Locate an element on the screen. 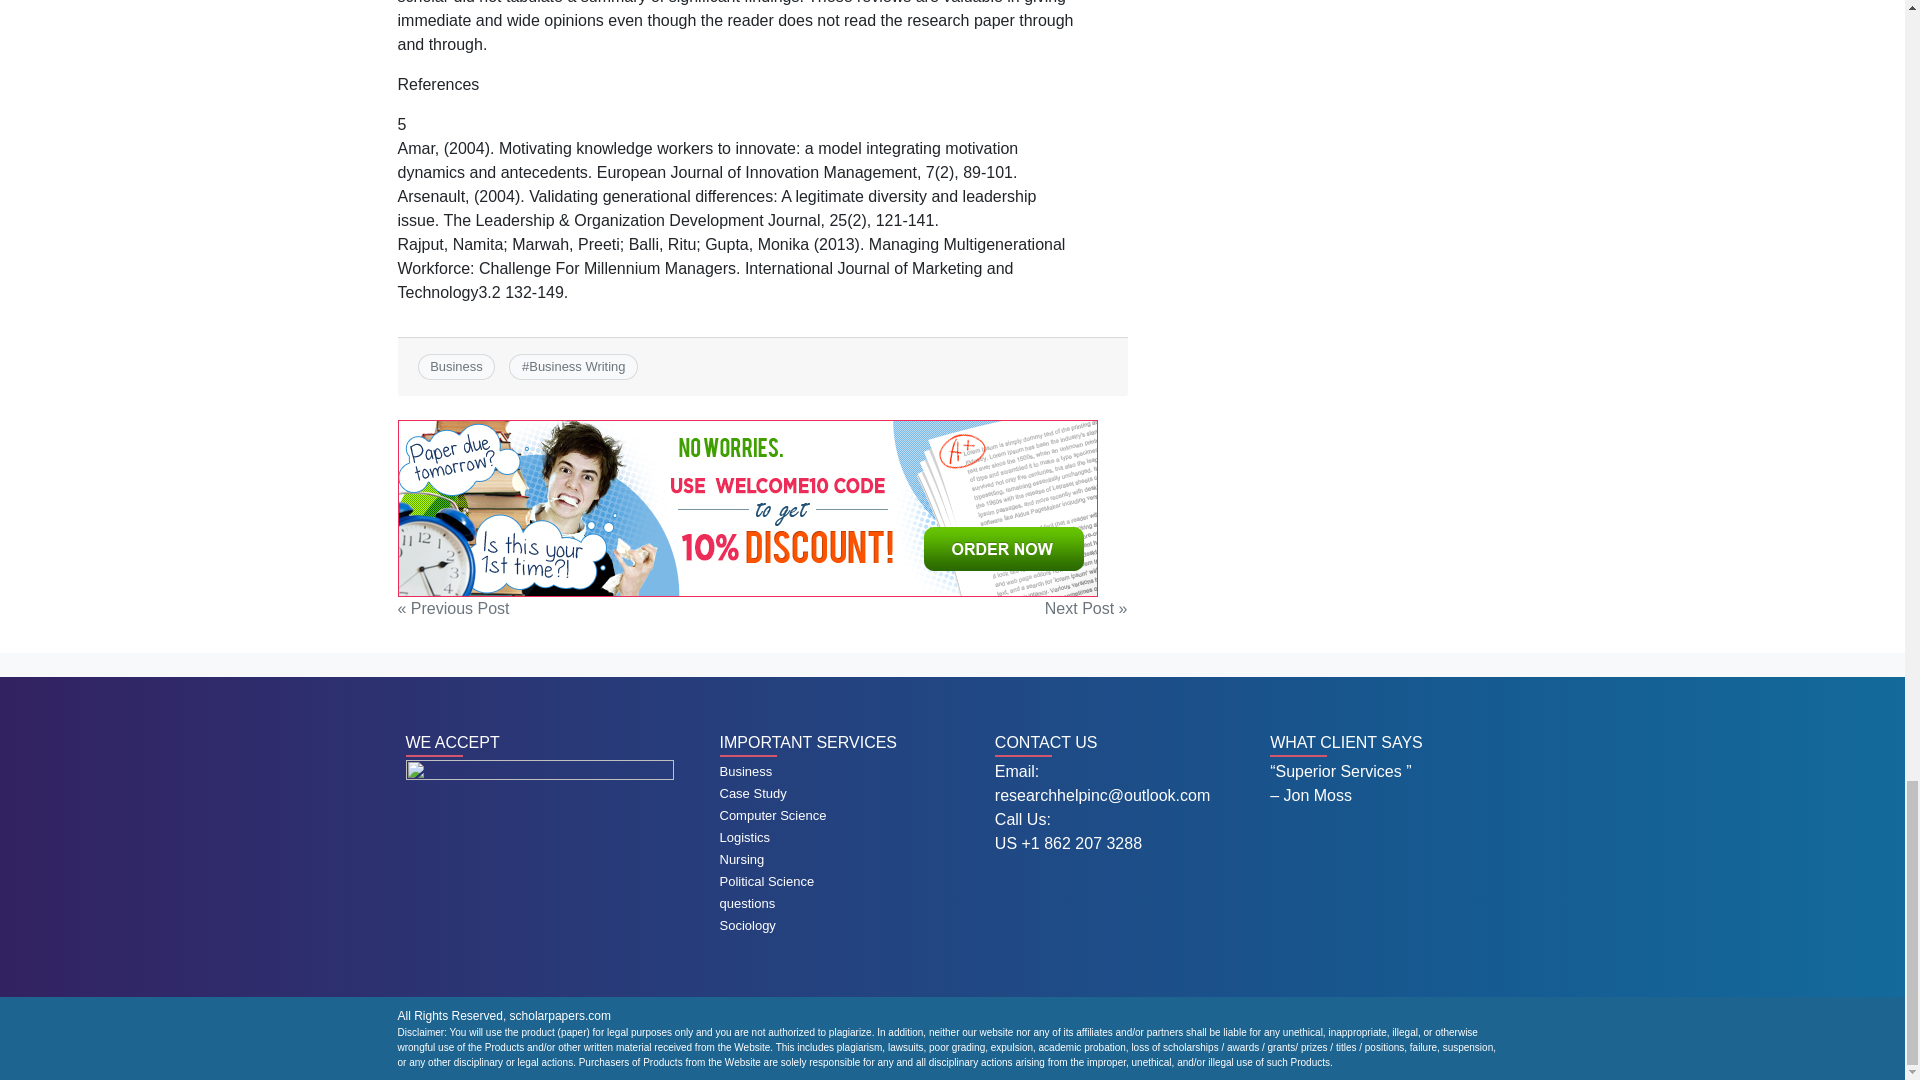  questions is located at coordinates (748, 904).